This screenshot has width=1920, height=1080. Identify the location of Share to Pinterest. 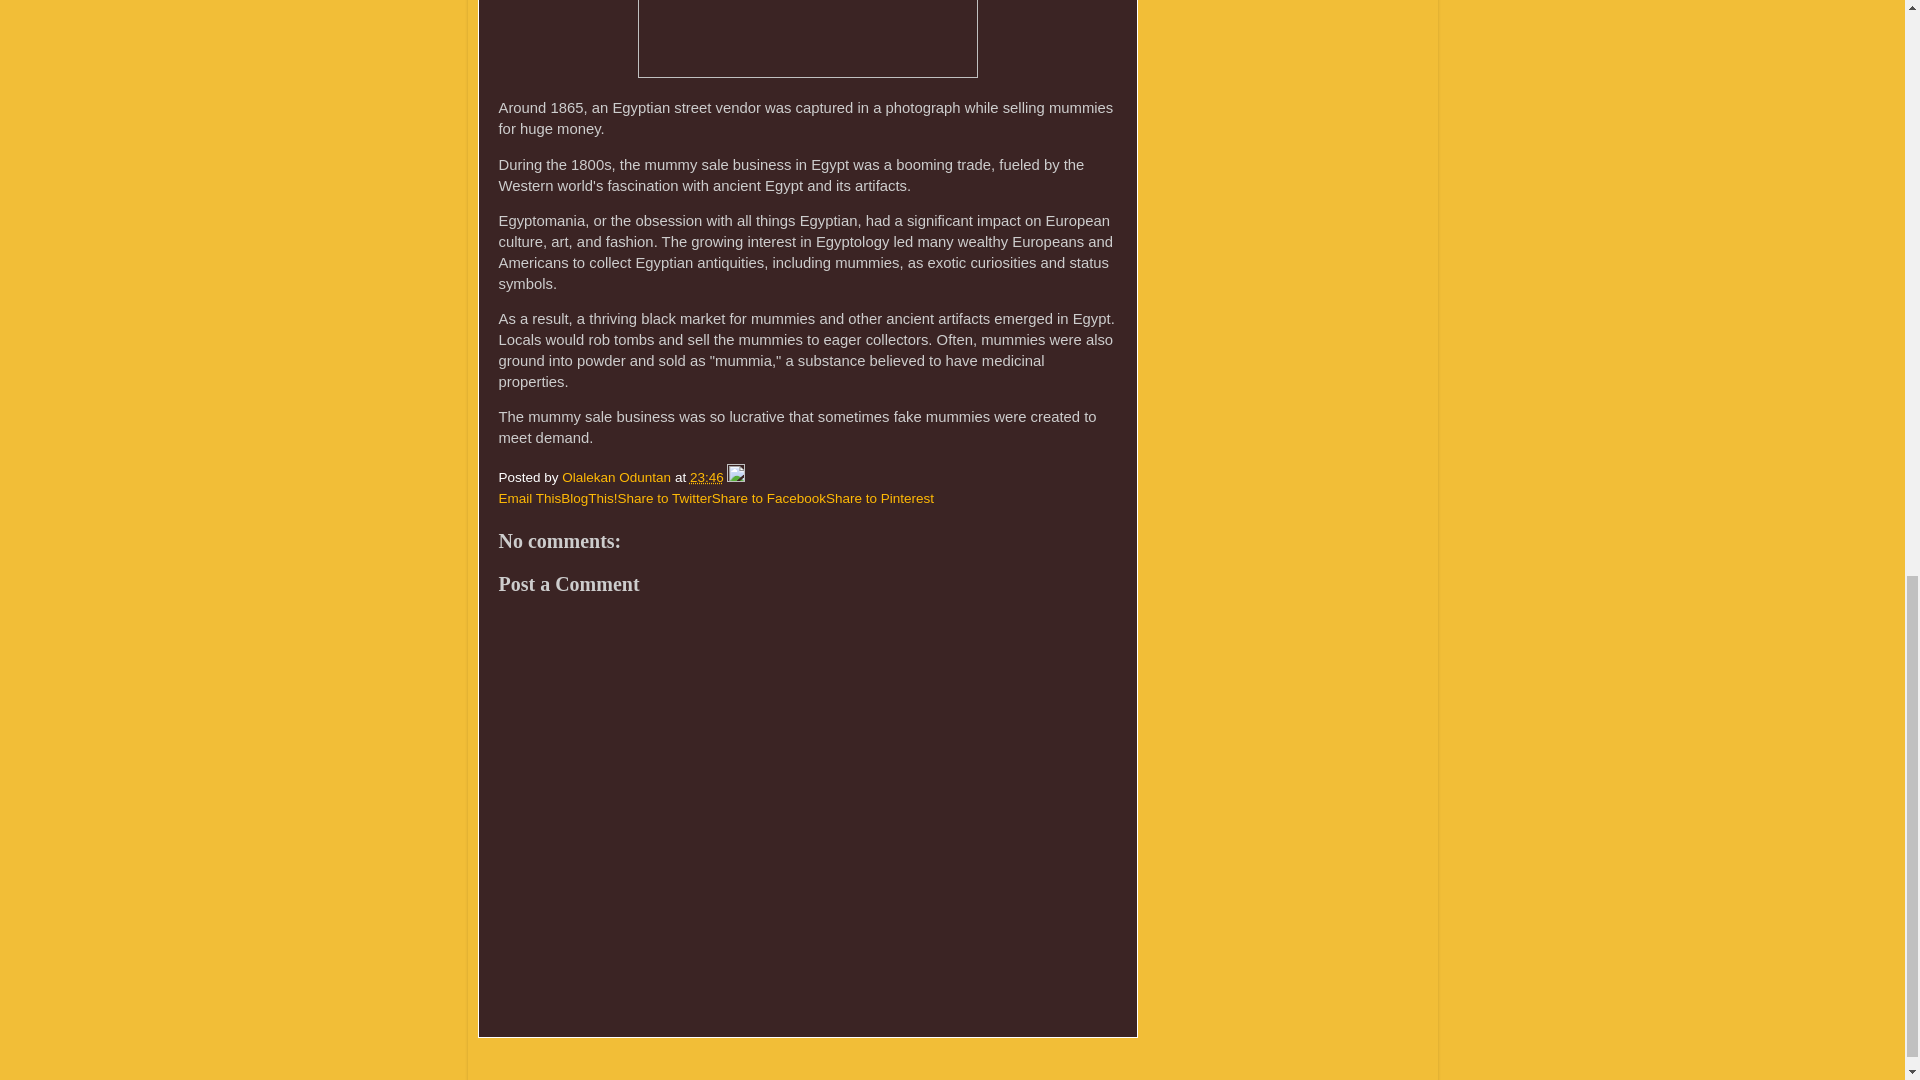
(879, 498).